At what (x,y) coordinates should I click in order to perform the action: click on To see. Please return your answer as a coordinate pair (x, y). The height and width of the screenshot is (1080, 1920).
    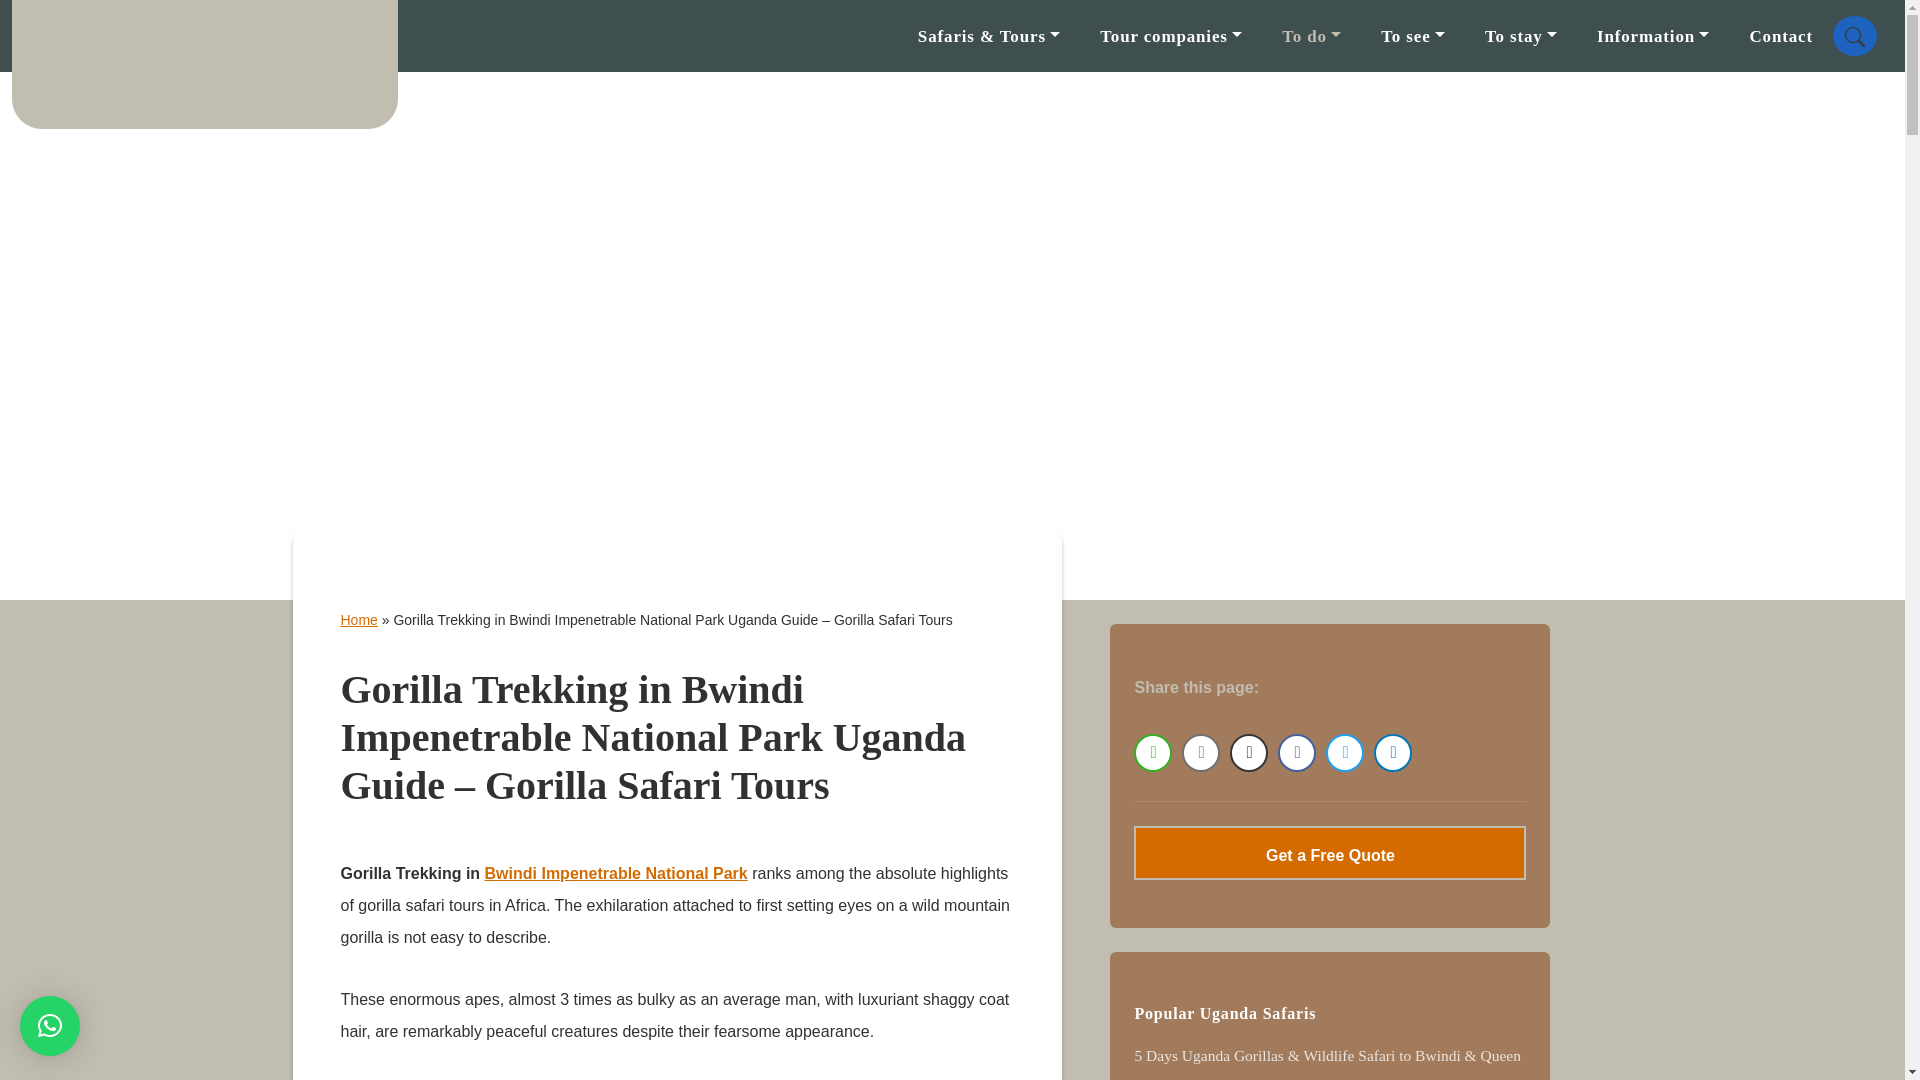
    Looking at the image, I should click on (1412, 36).